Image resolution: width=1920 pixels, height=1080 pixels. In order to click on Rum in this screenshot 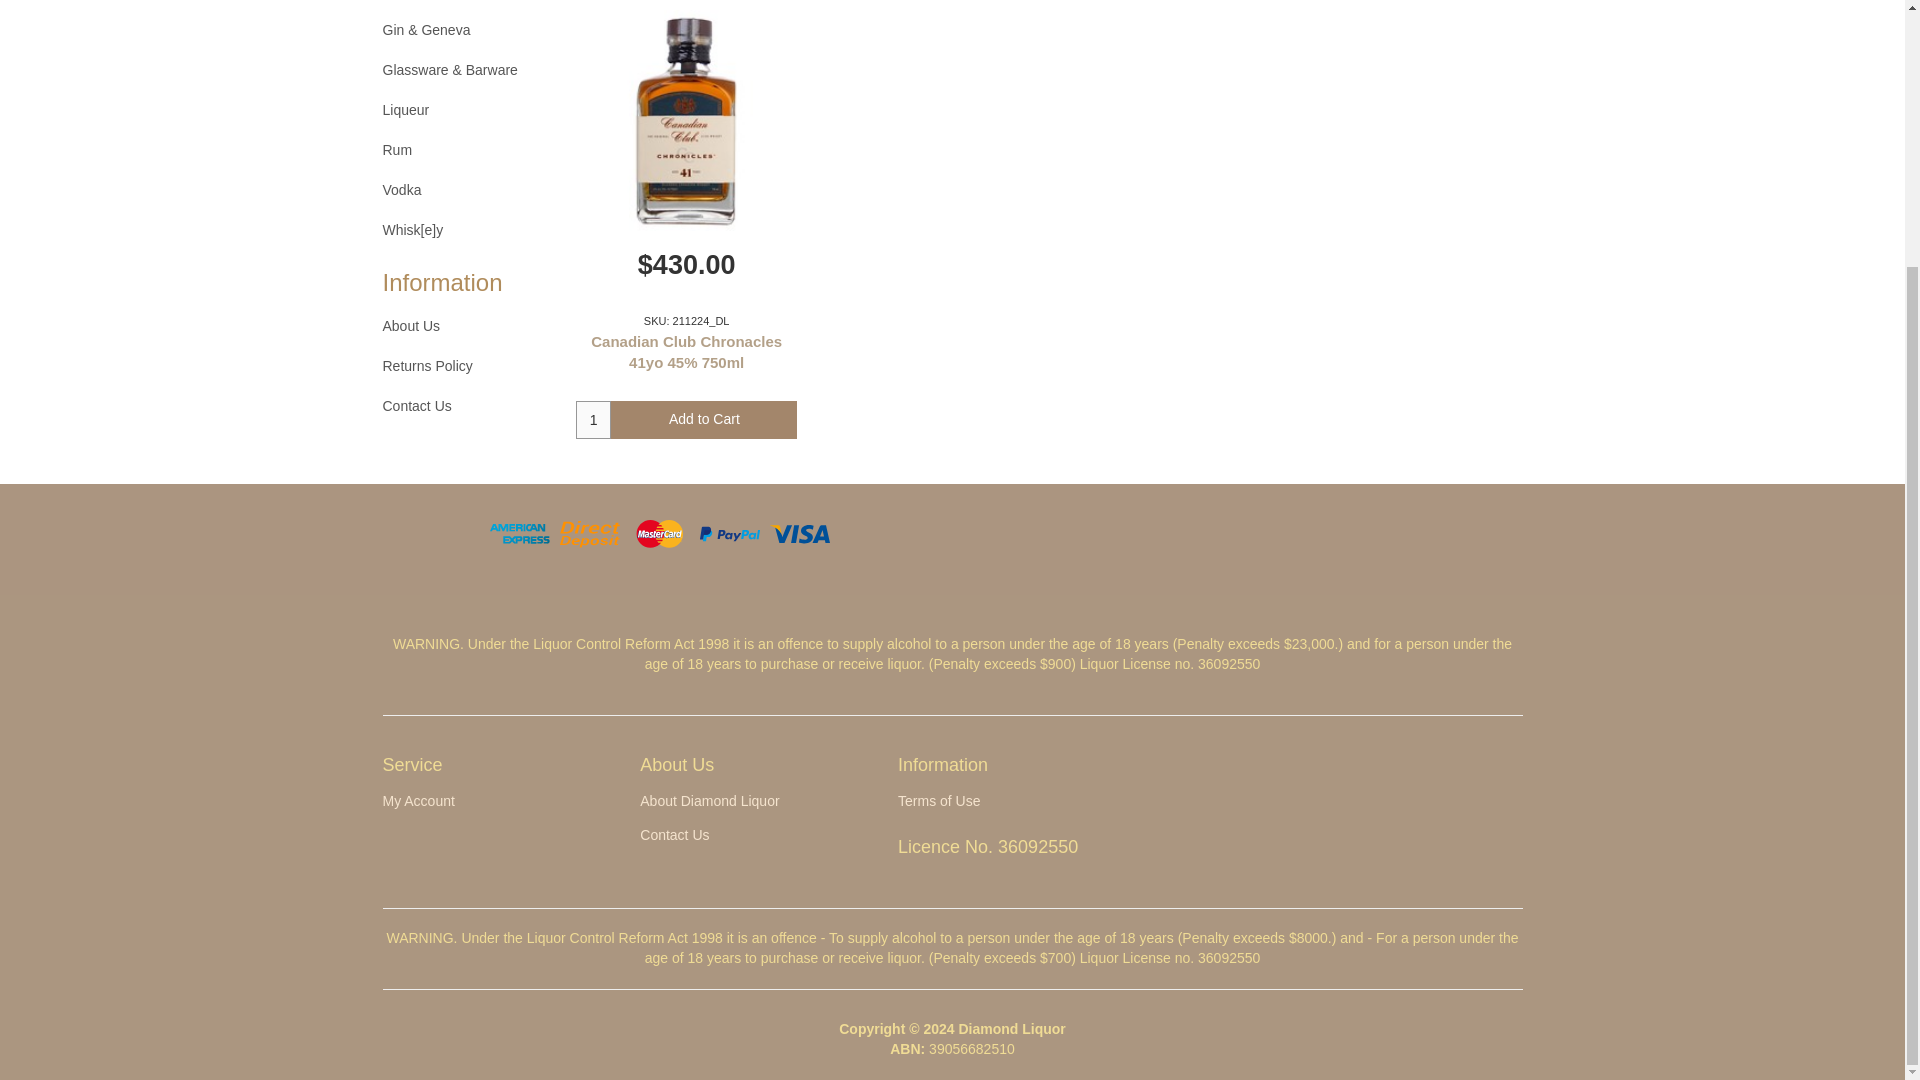, I will do `click(468, 150)`.